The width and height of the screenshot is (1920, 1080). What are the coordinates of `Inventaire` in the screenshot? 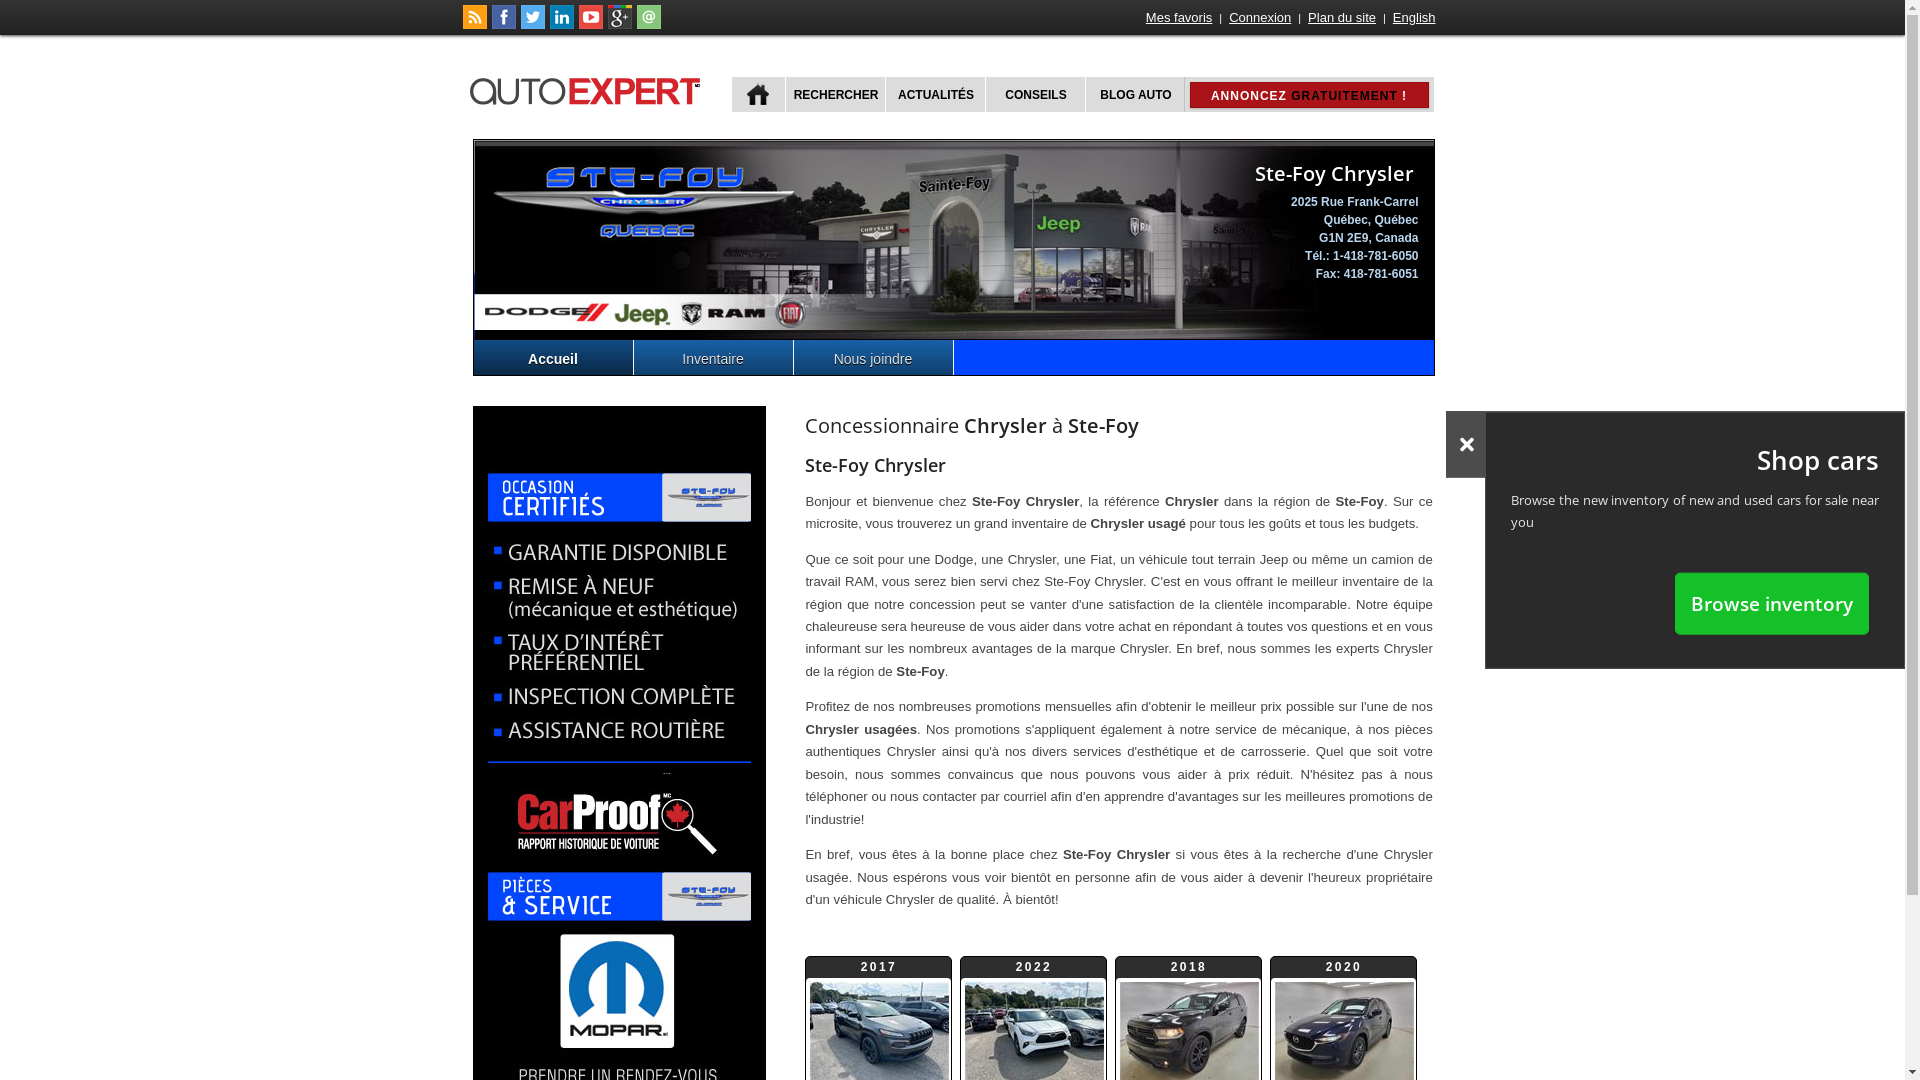 It's located at (714, 358).